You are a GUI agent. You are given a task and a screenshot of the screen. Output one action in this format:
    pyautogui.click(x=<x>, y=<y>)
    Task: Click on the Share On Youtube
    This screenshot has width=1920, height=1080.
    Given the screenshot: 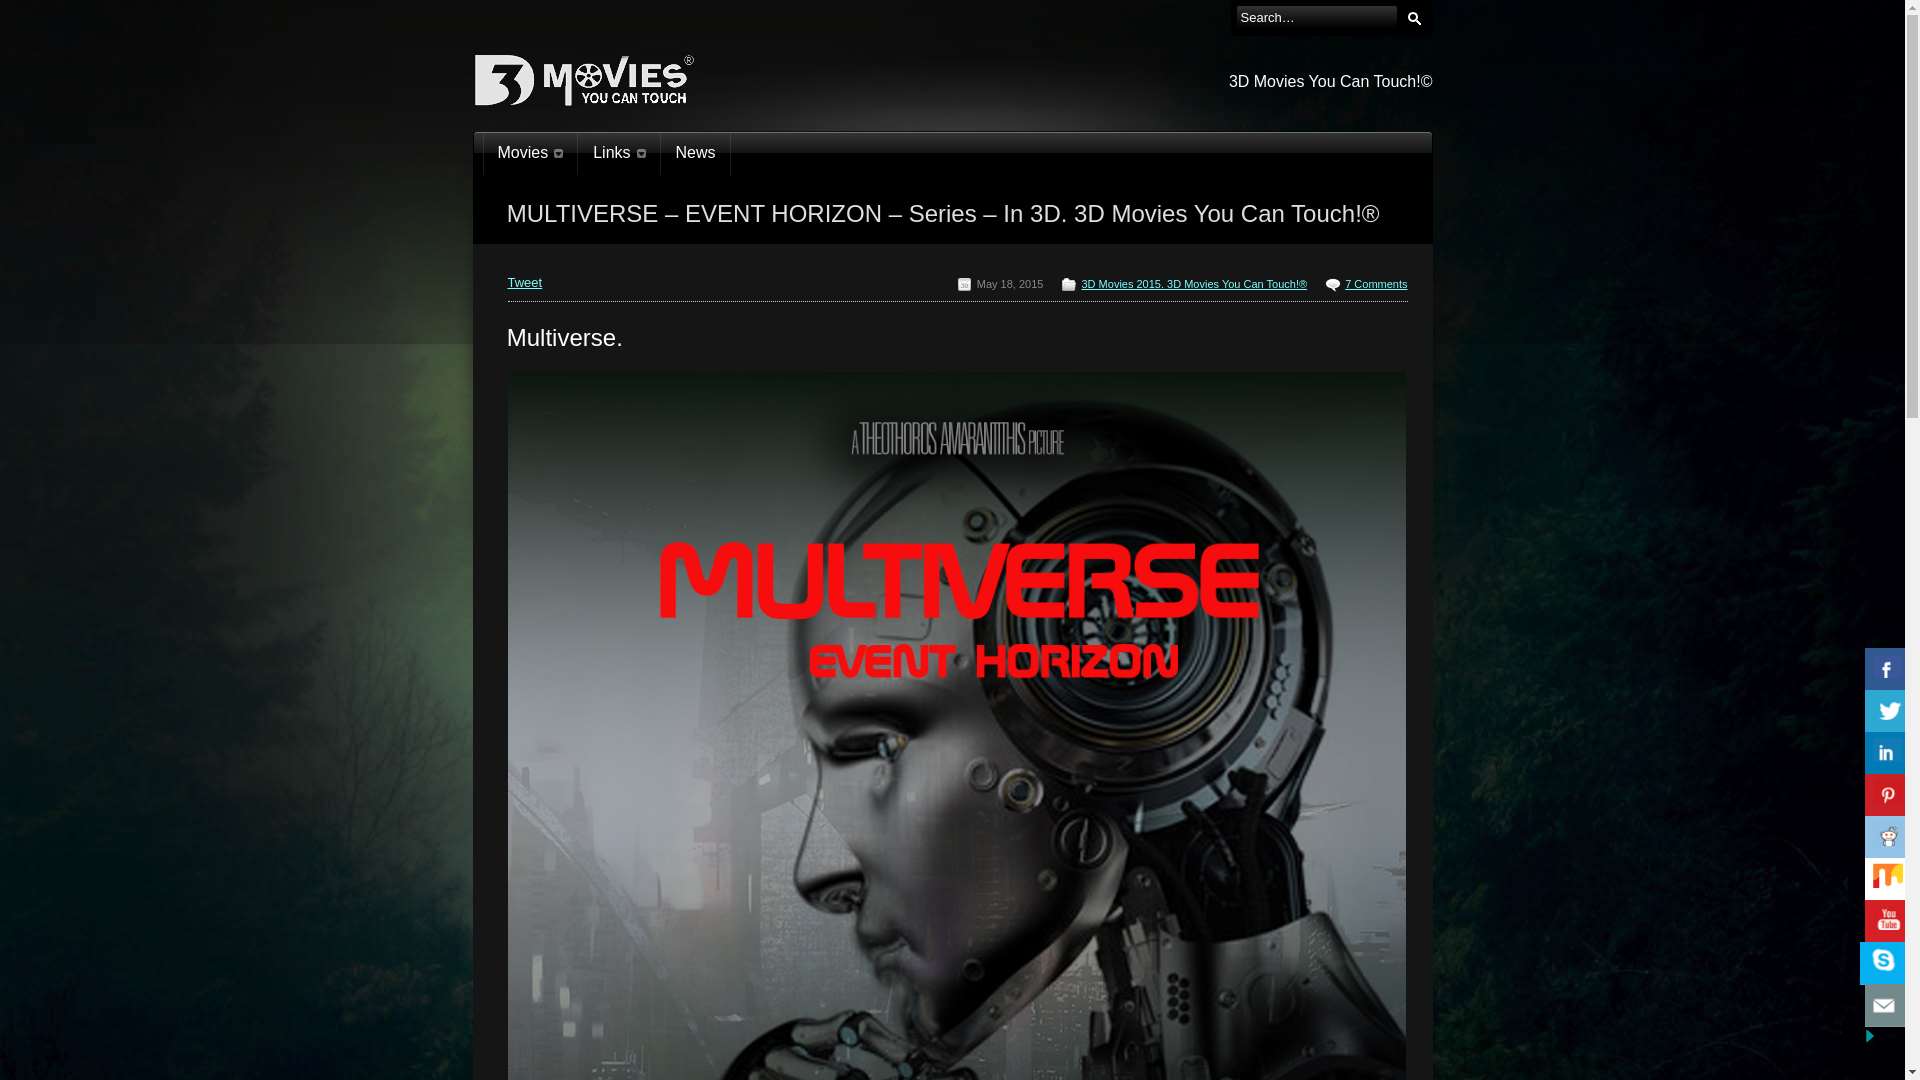 What is the action you would take?
    pyautogui.click(x=1888, y=922)
    